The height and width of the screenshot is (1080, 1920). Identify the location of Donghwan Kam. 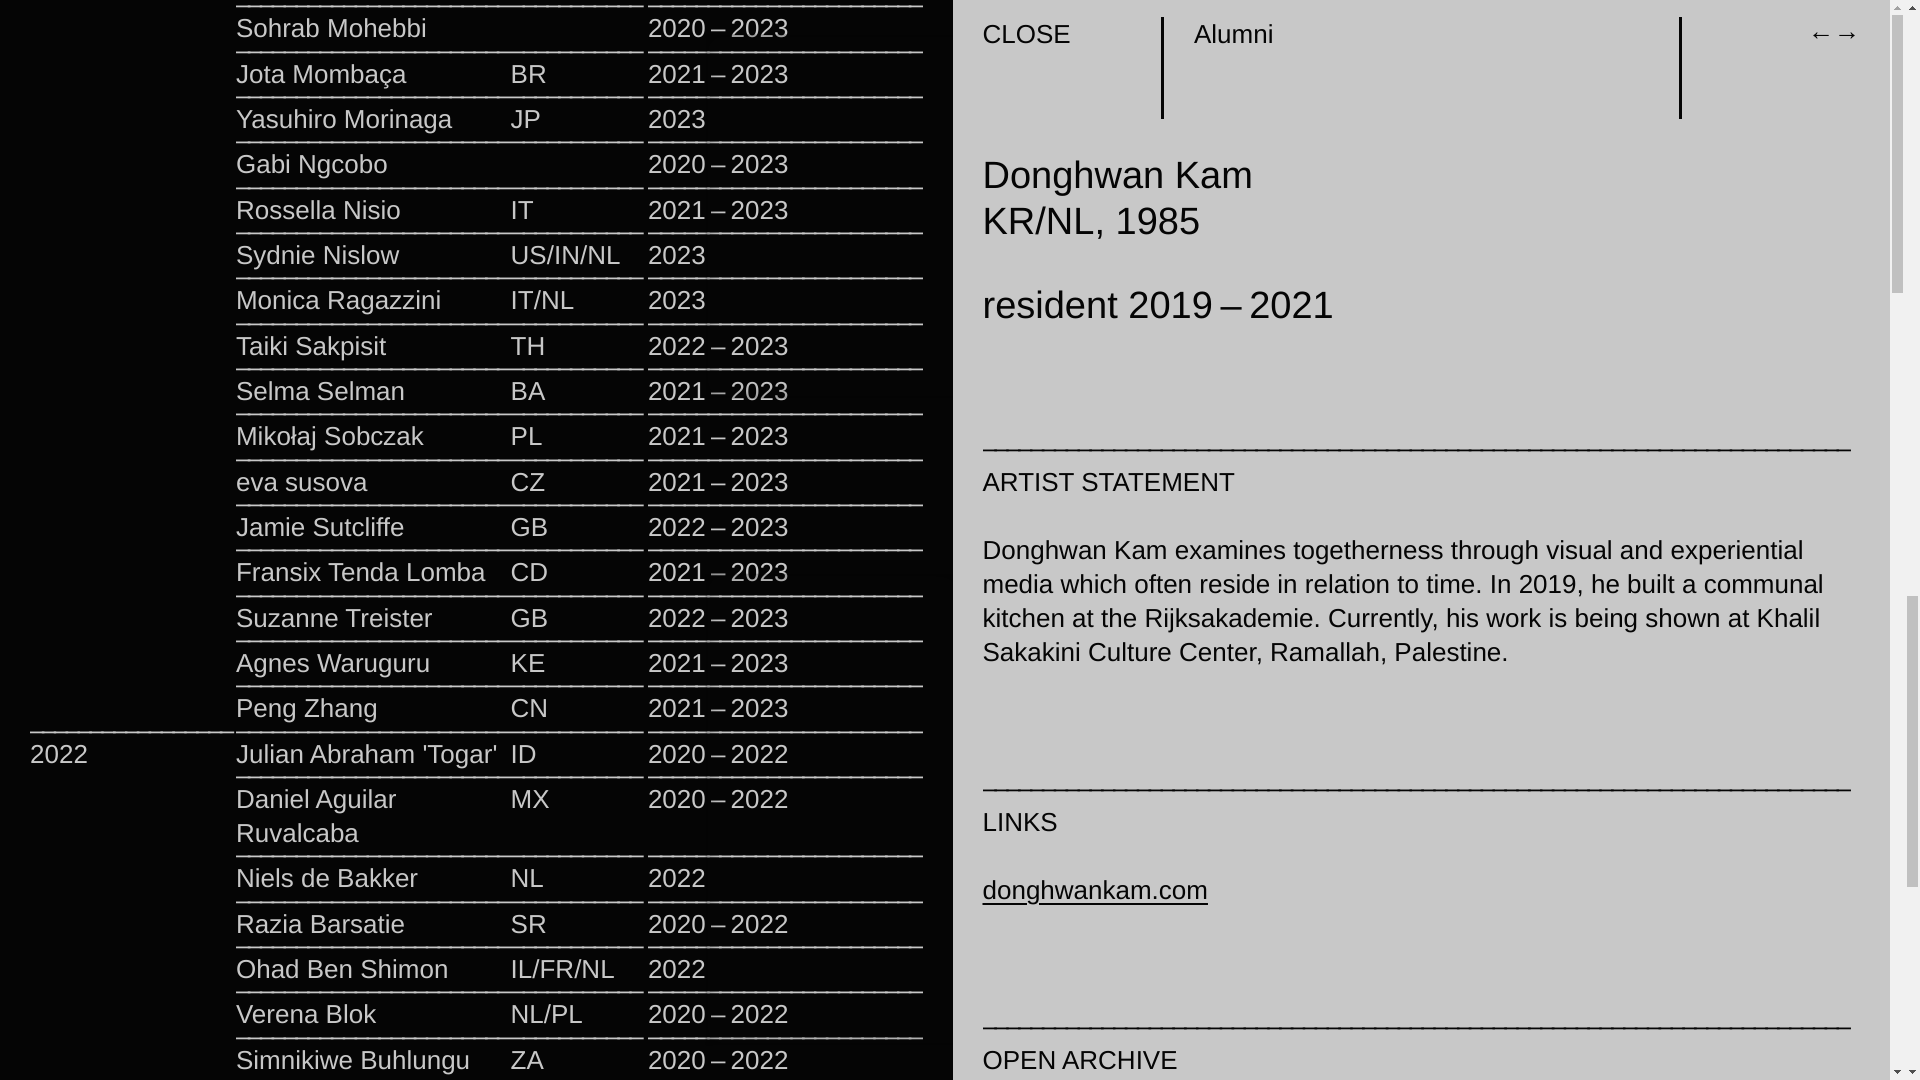
(1260, 66).